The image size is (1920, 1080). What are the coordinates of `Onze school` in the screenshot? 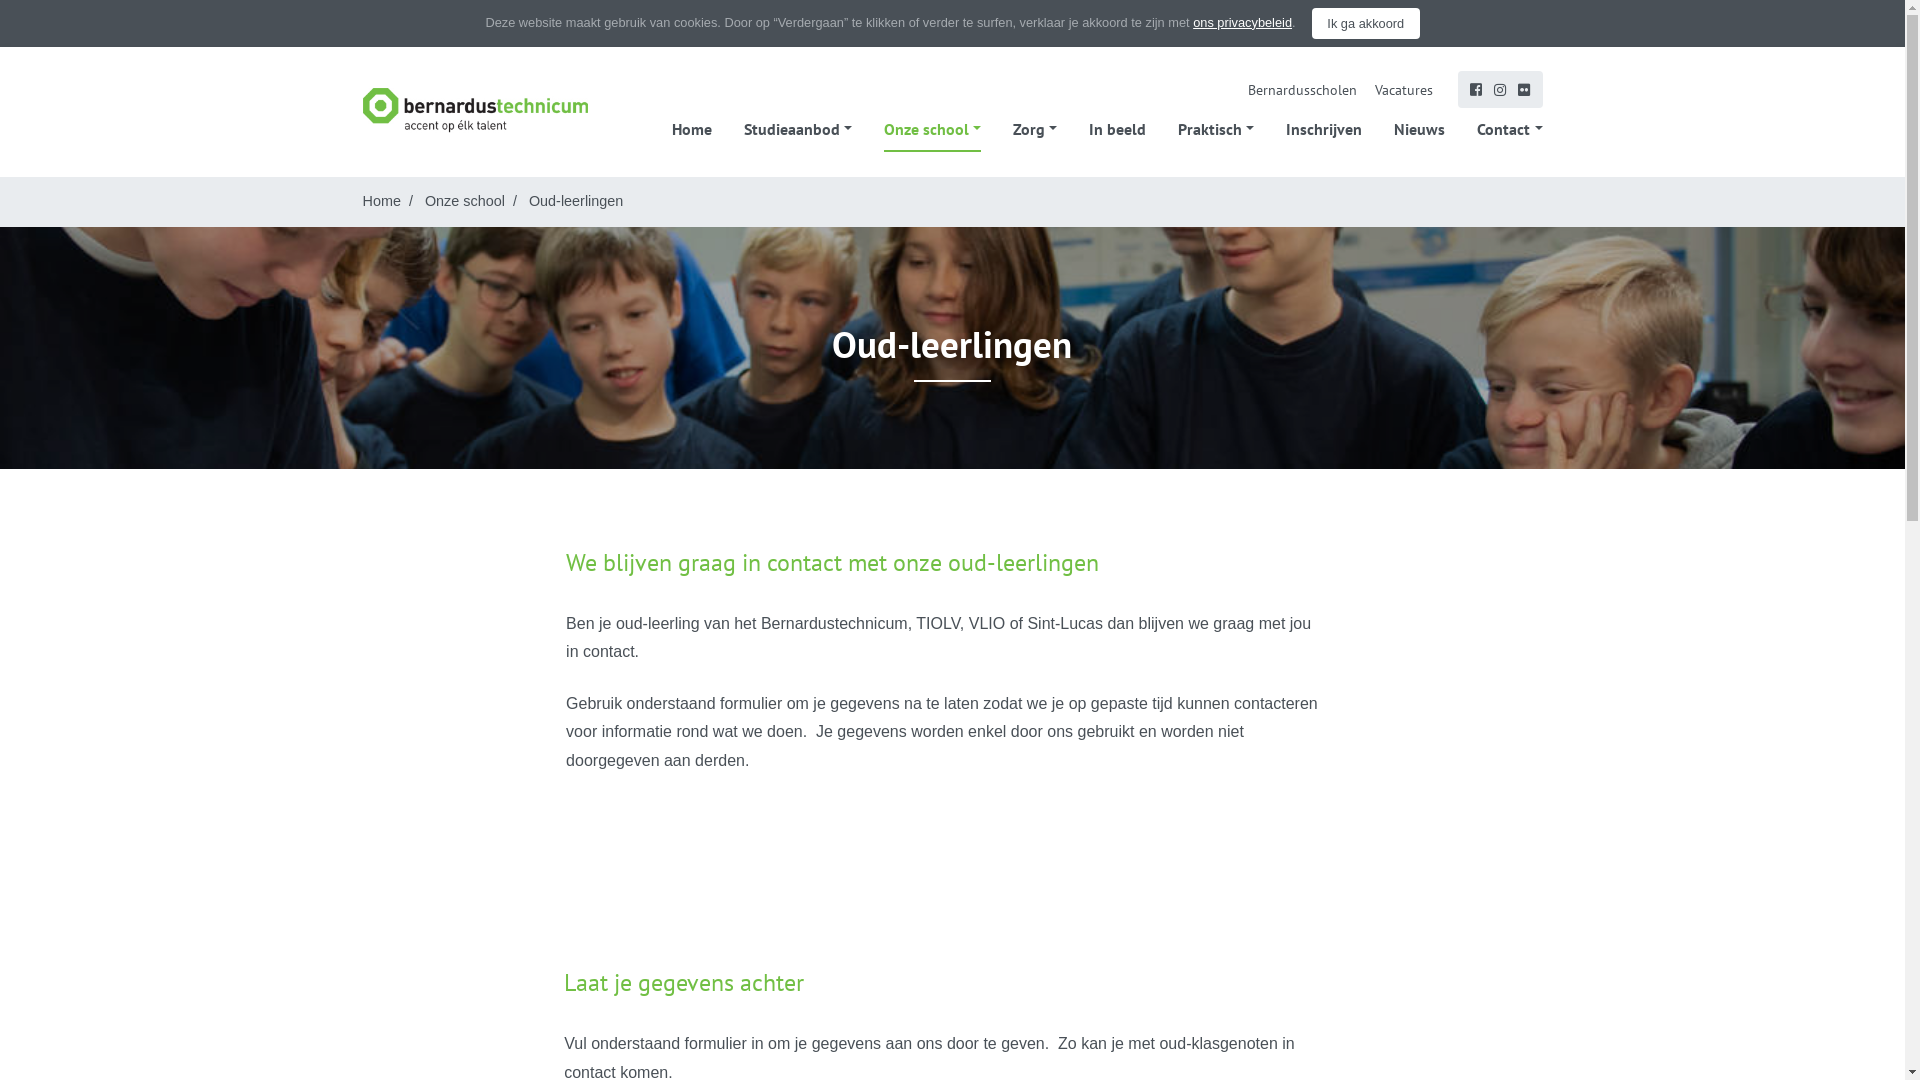 It's located at (464, 201).